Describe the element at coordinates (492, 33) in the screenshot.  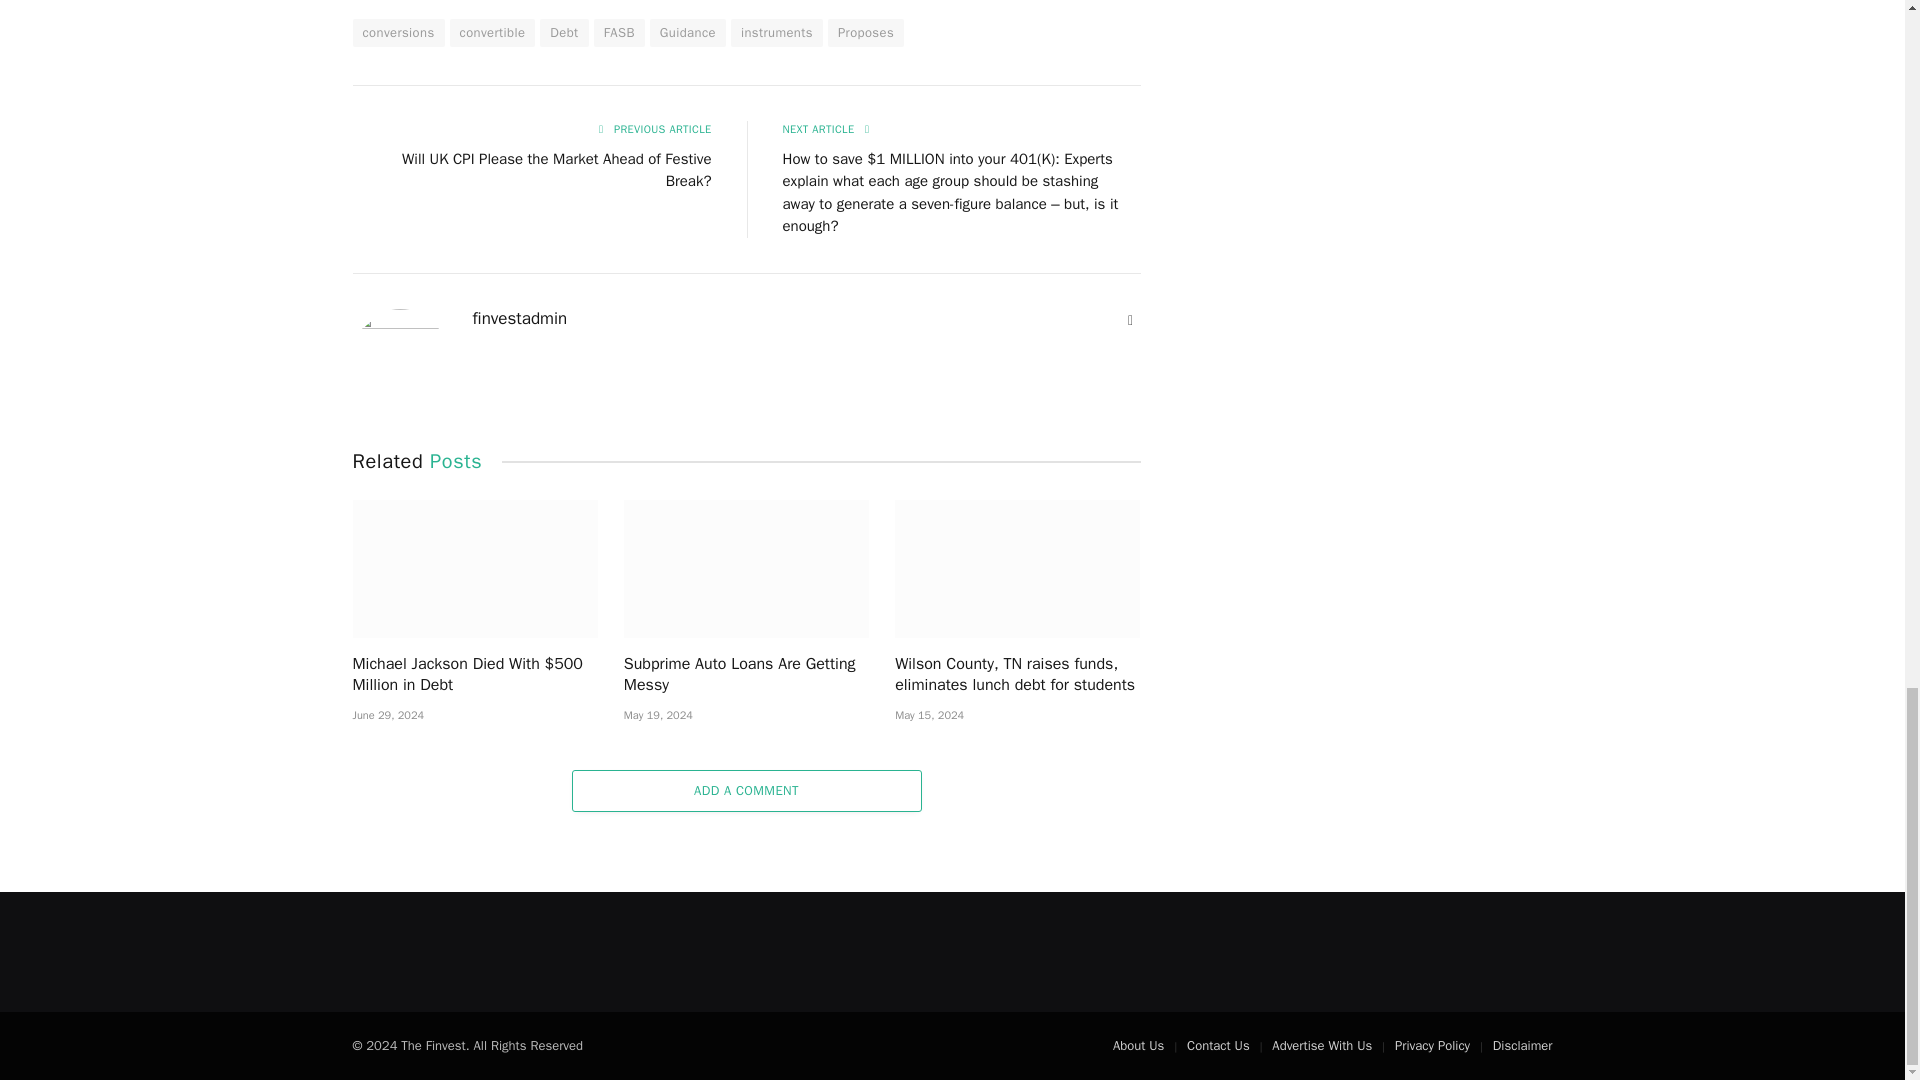
I see `convertible` at that location.